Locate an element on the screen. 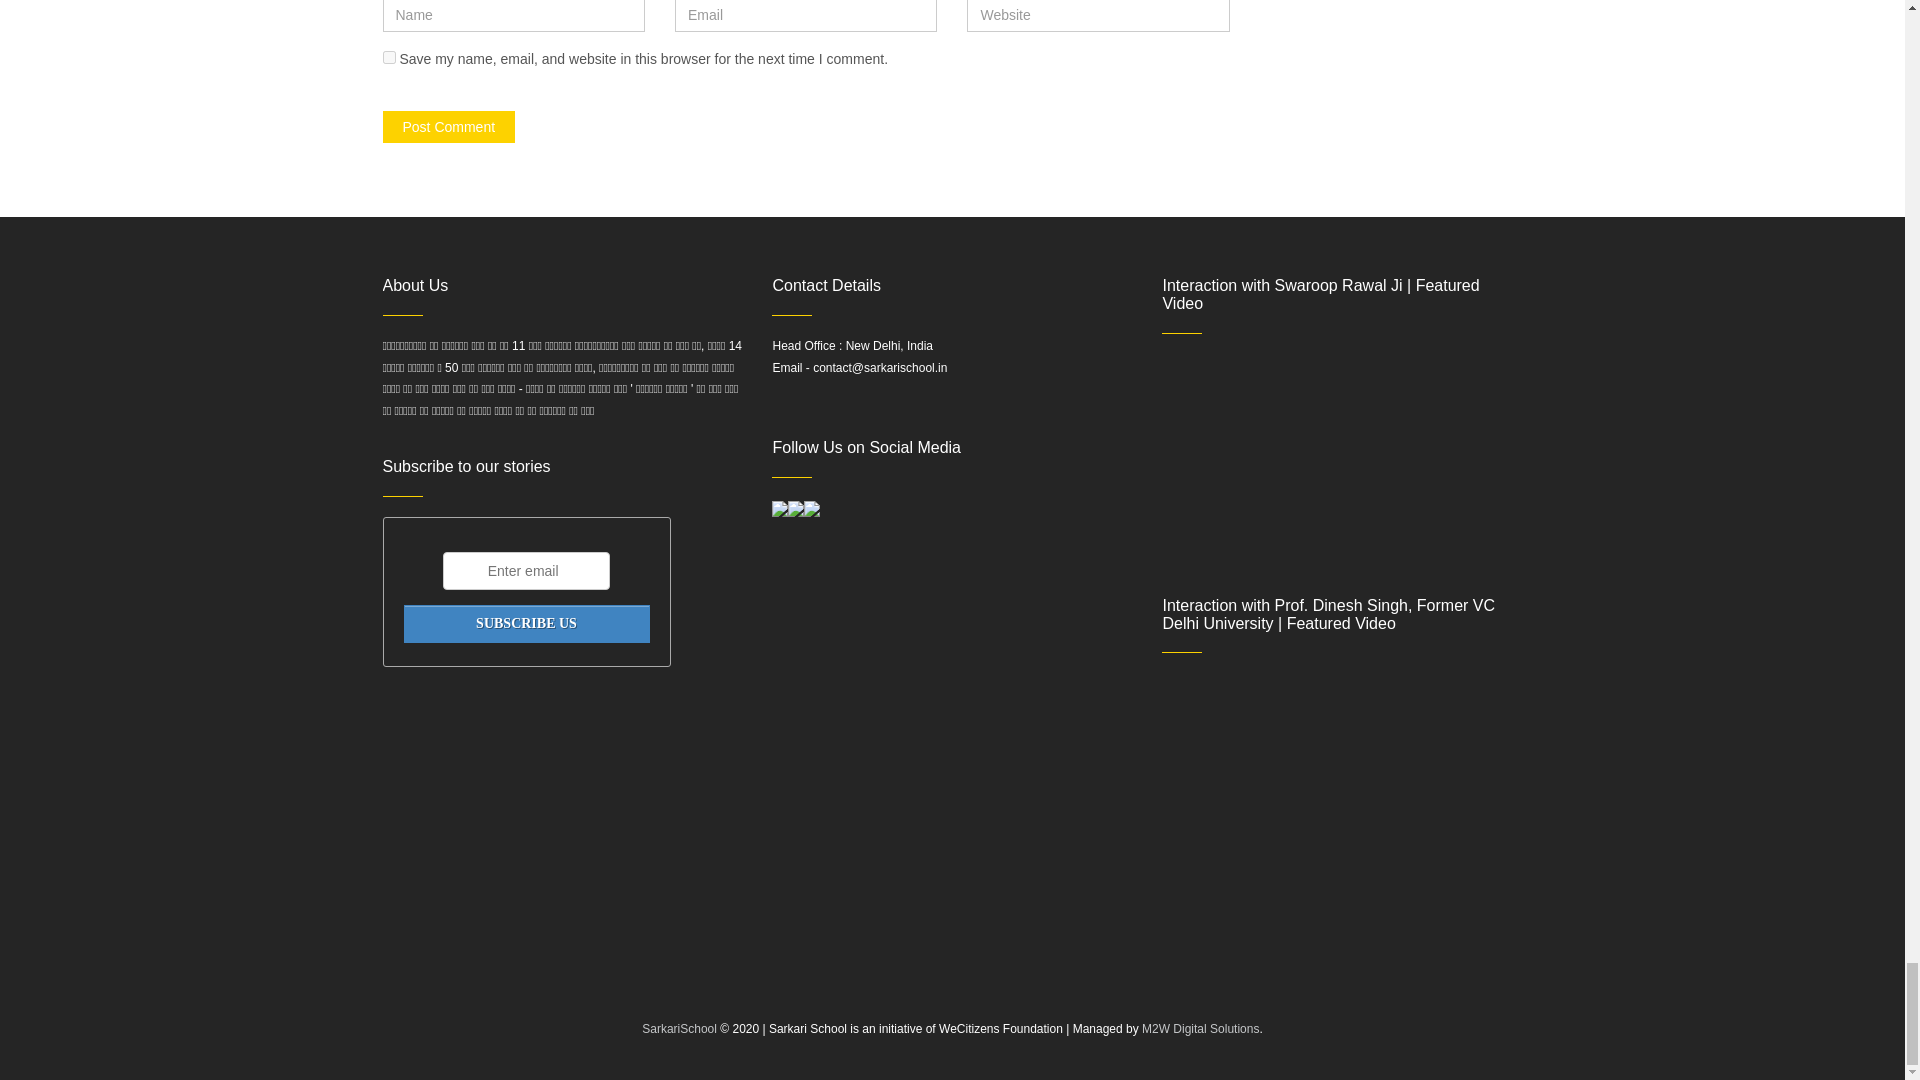  Post Comment is located at coordinates (448, 126).